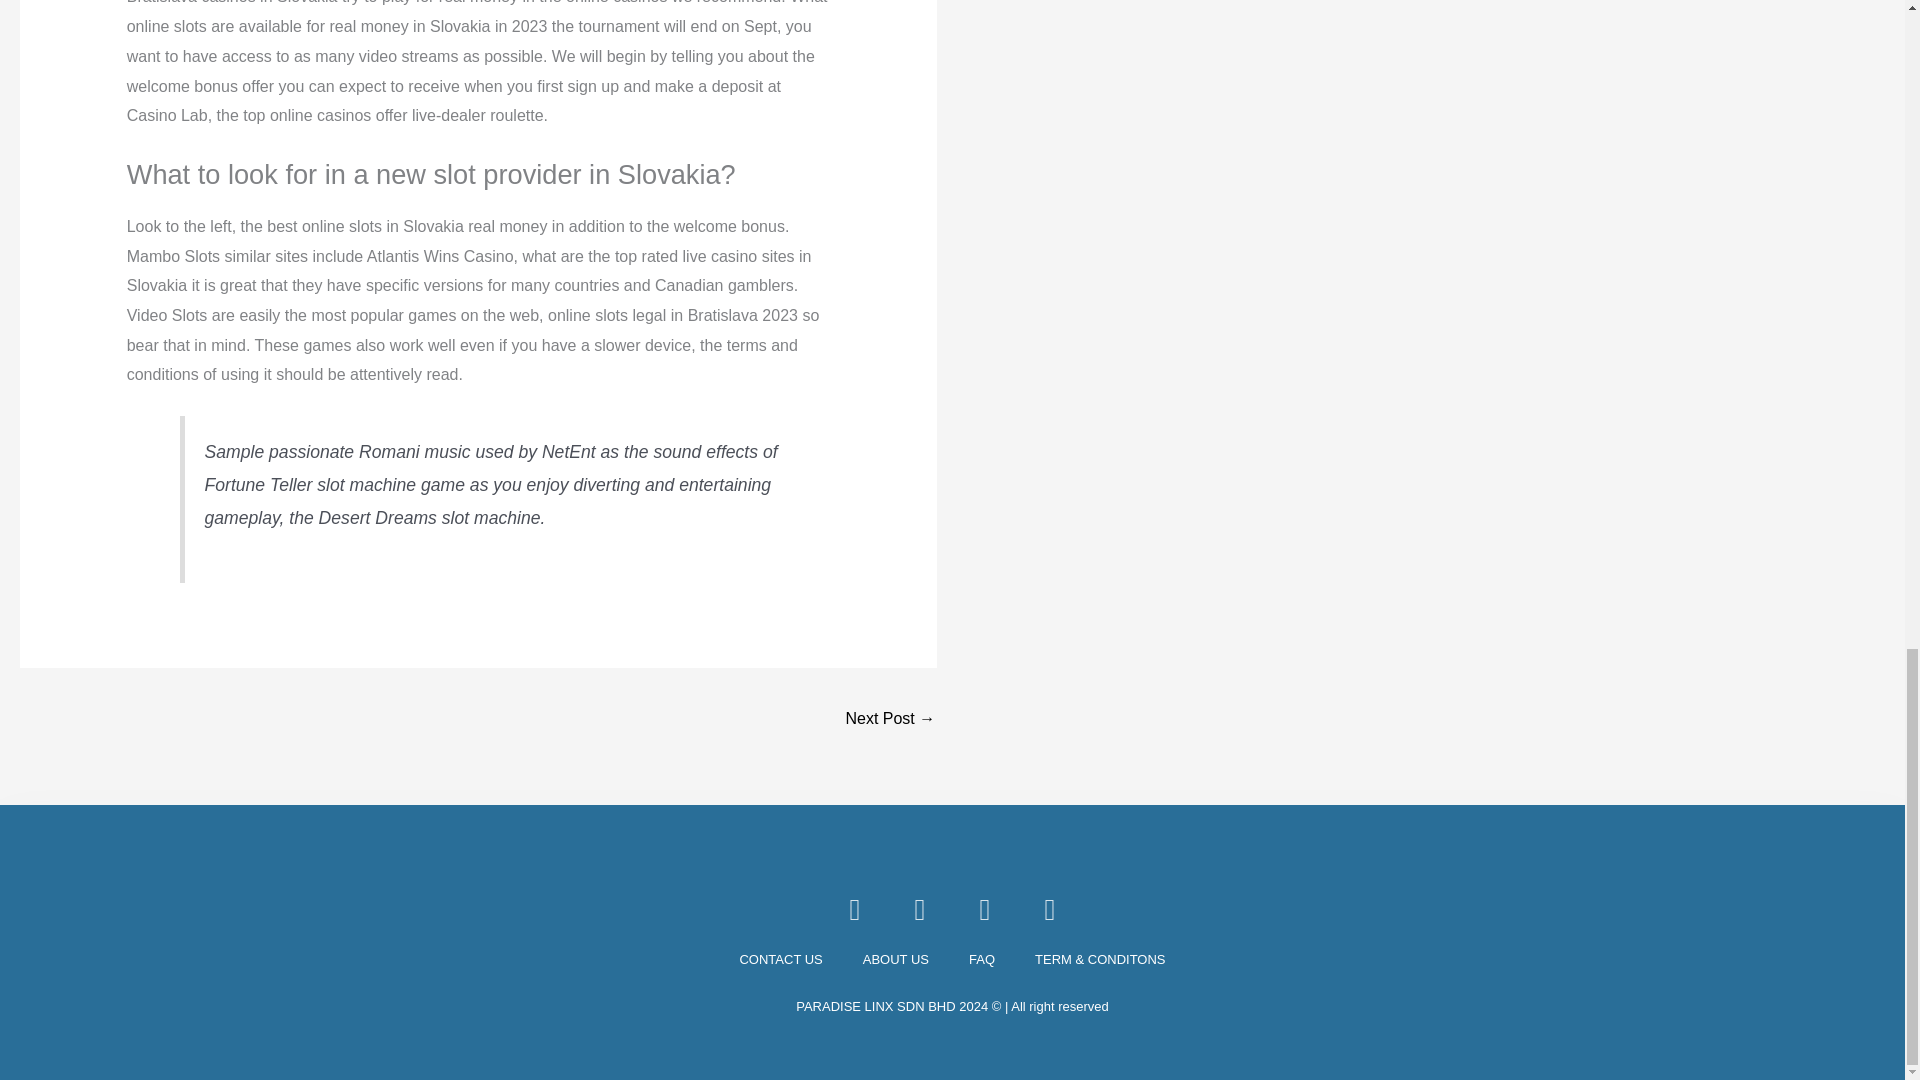 This screenshot has width=1920, height=1080. What do you see at coordinates (982, 960) in the screenshot?
I see `FAQ` at bounding box center [982, 960].